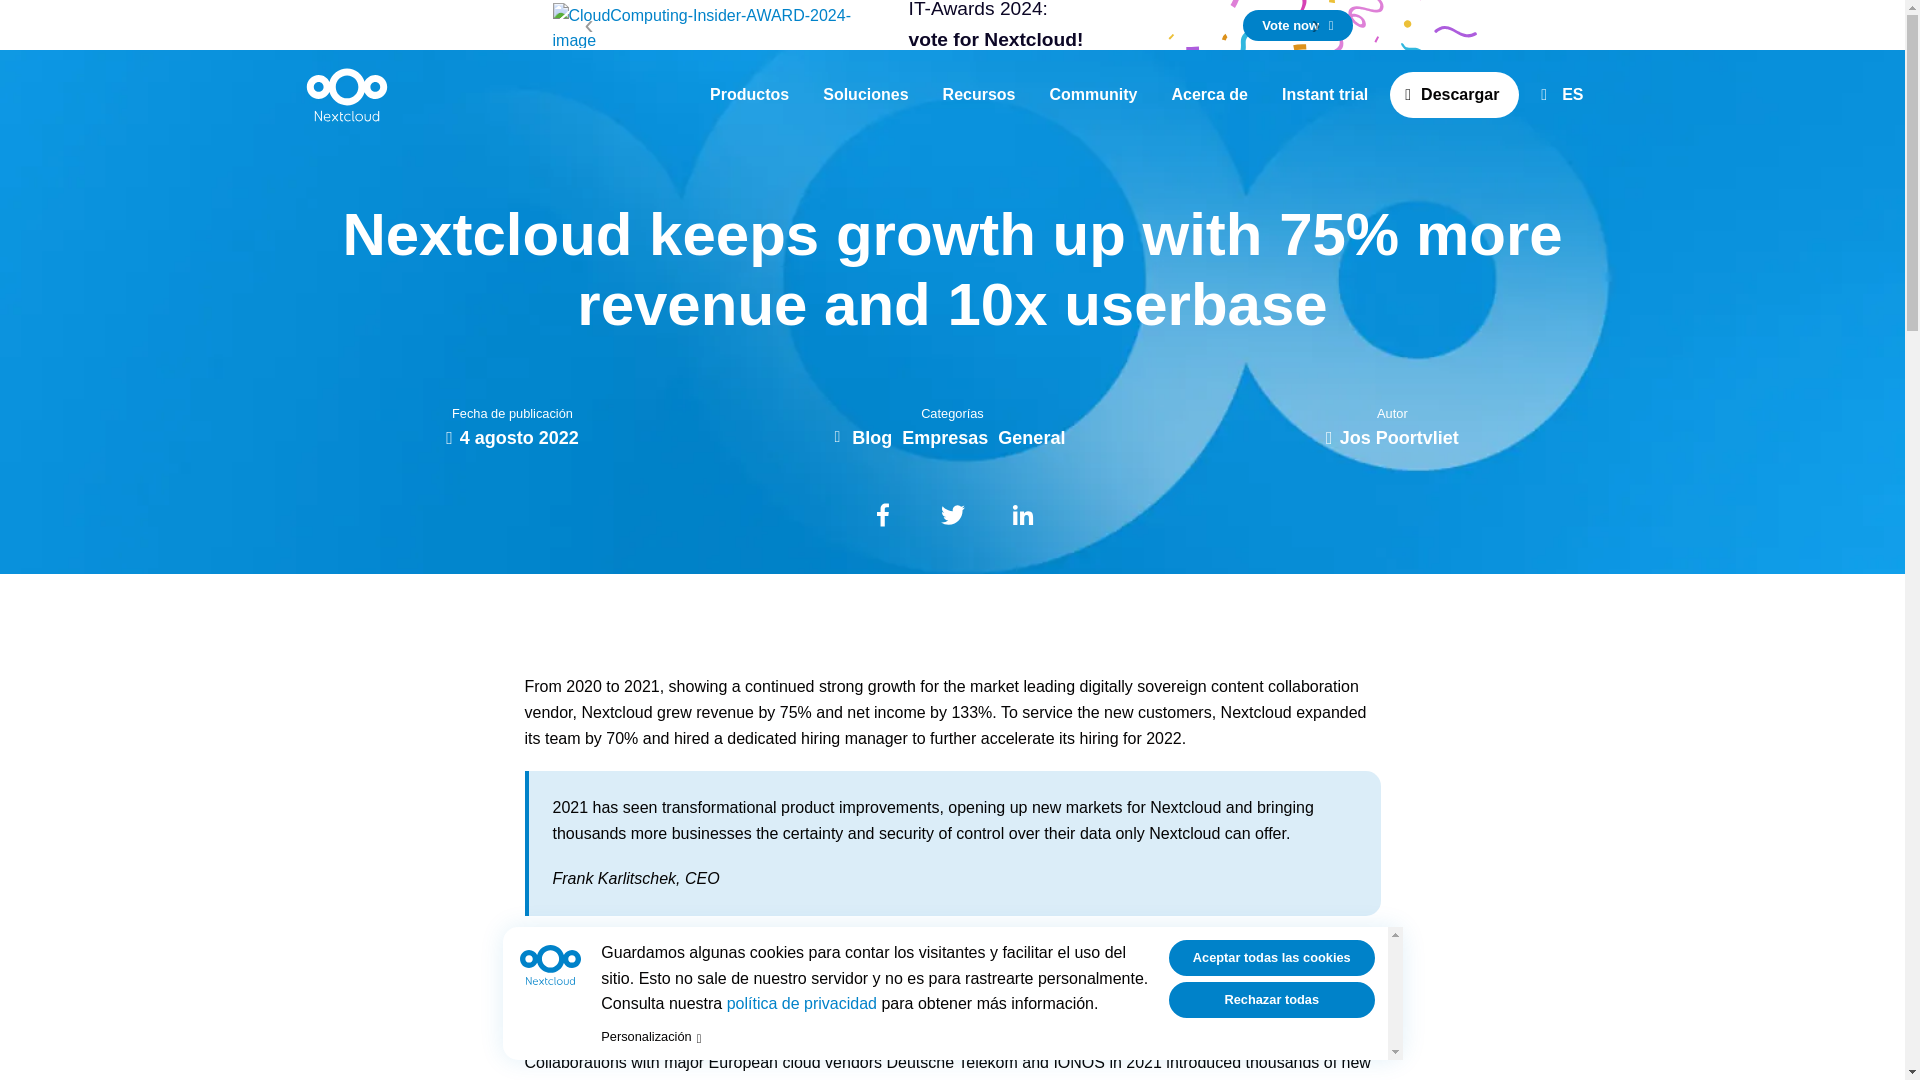  Describe the element at coordinates (749, 94) in the screenshot. I see `Productos` at that location.